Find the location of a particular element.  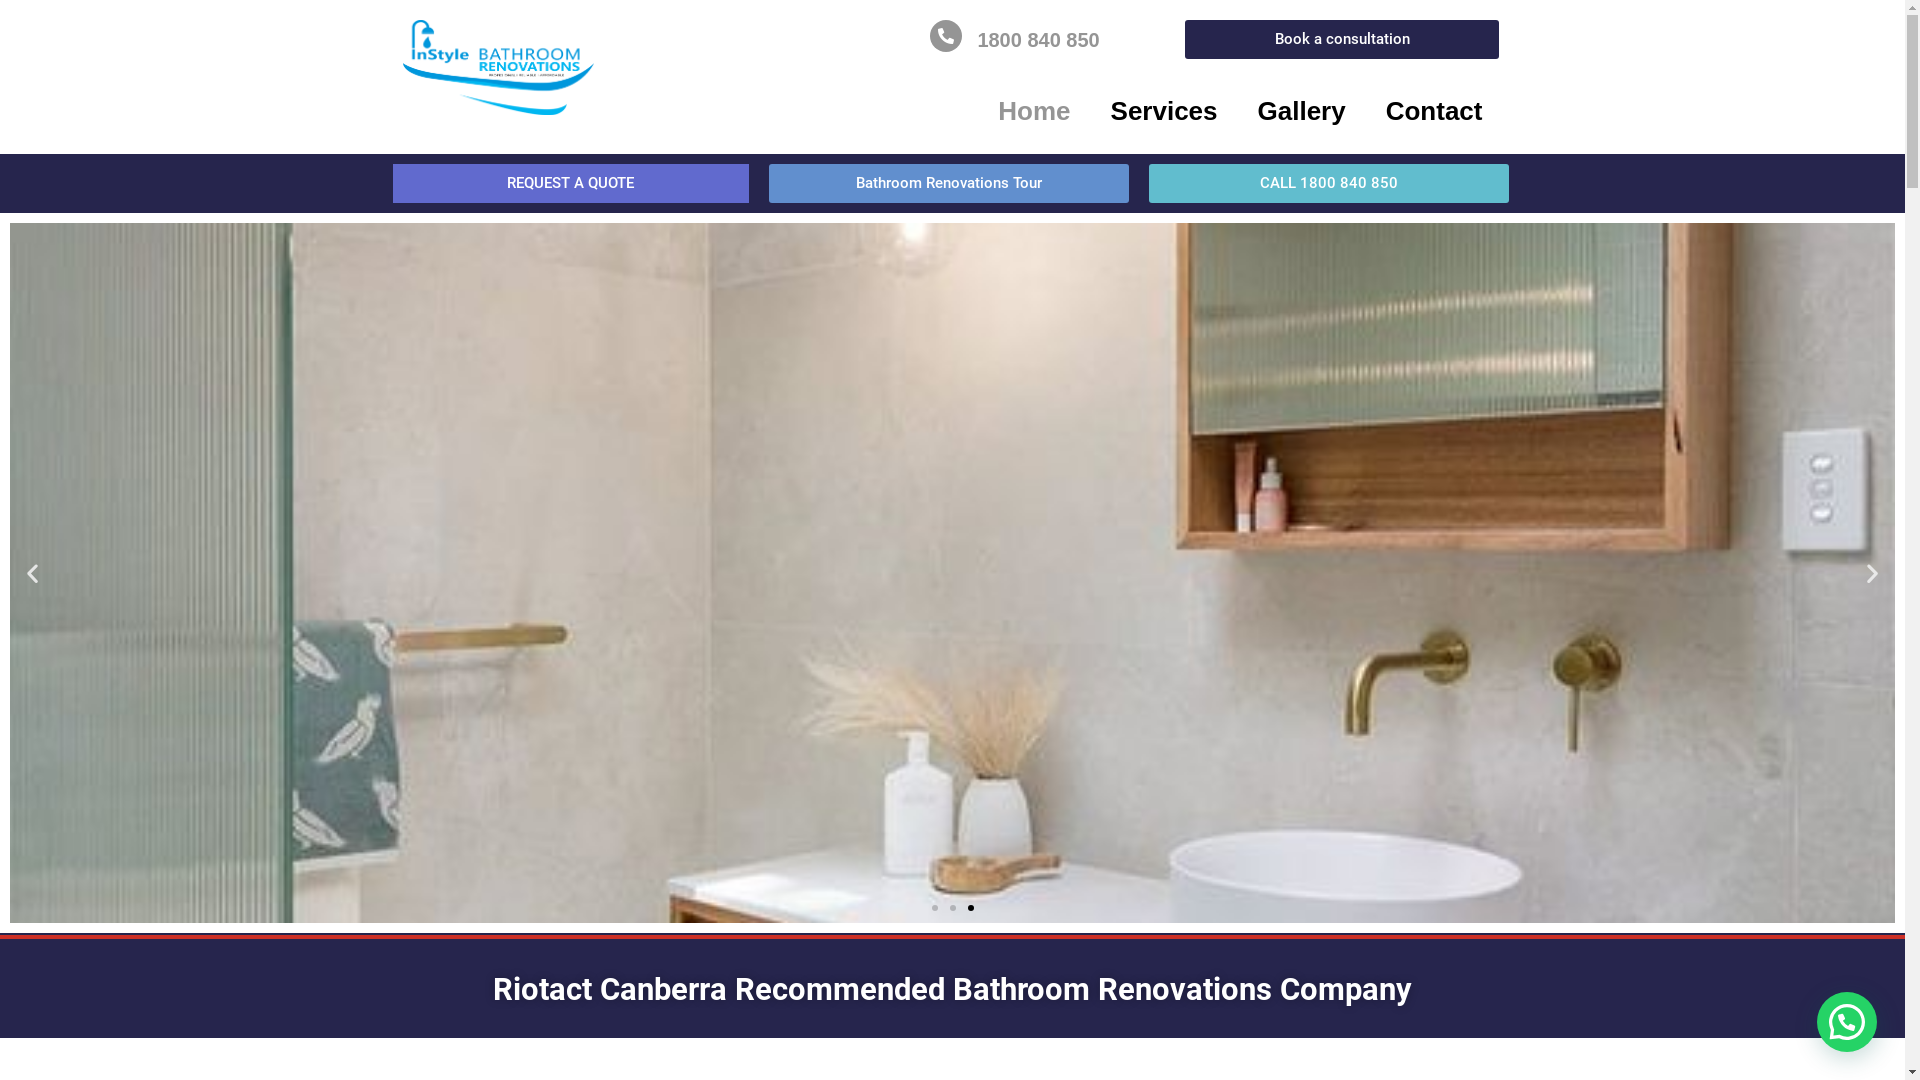

Services is located at coordinates (1164, 111).